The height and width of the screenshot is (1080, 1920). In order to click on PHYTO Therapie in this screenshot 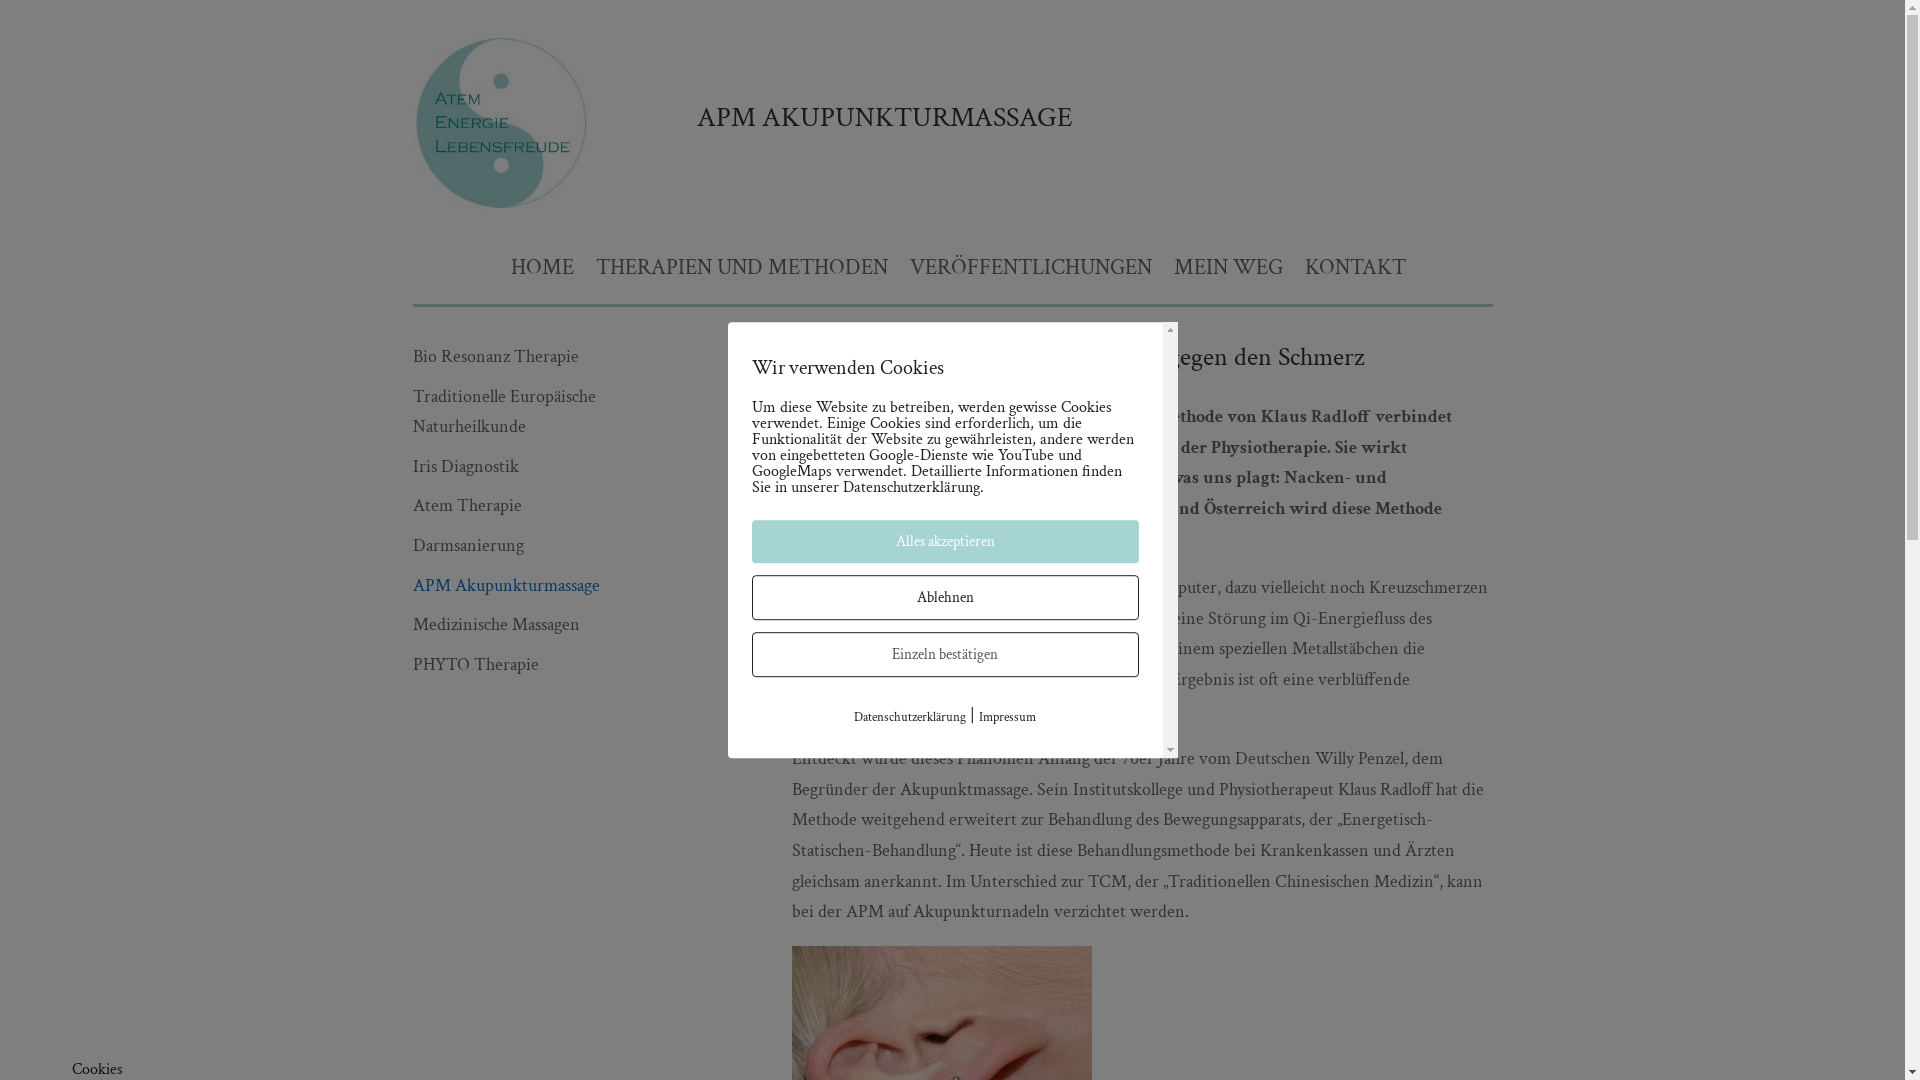, I will do `click(475, 664)`.